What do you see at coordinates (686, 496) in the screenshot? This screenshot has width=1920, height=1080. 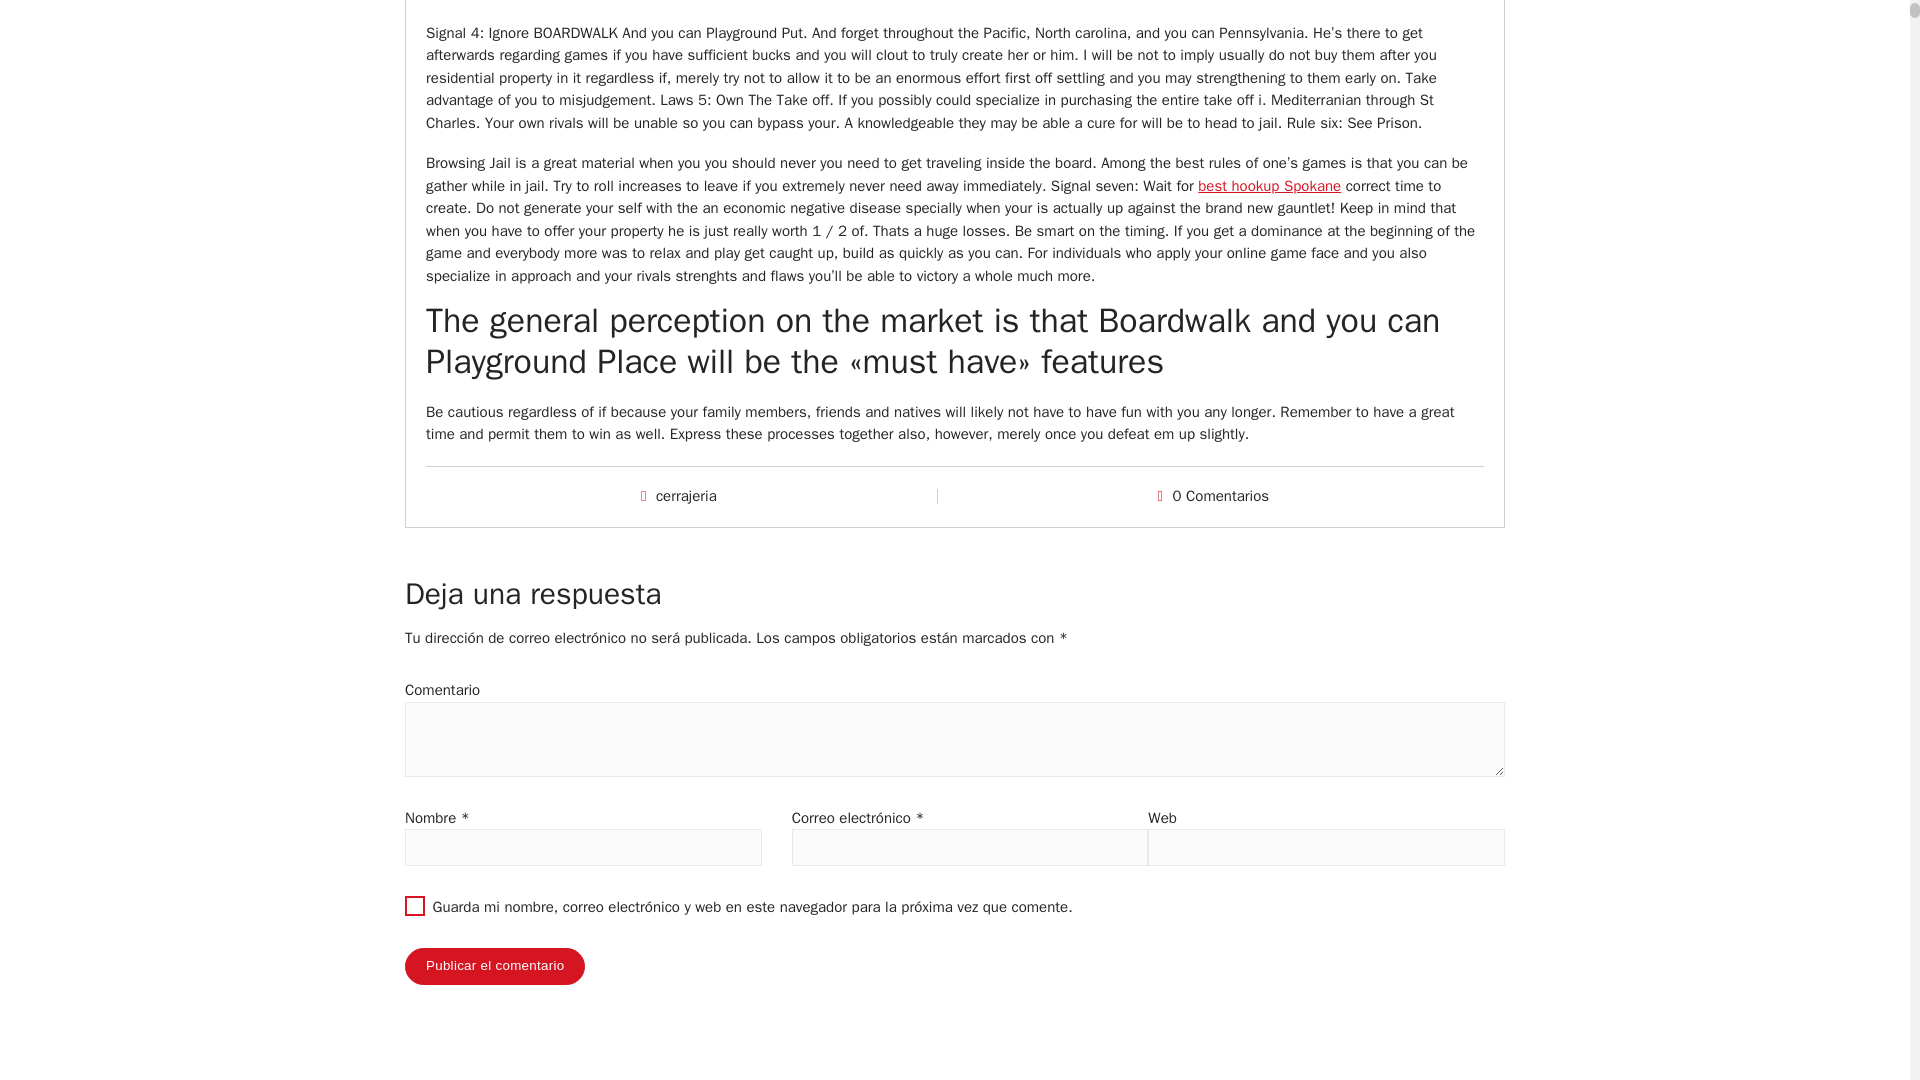 I see `cerrajeria` at bounding box center [686, 496].